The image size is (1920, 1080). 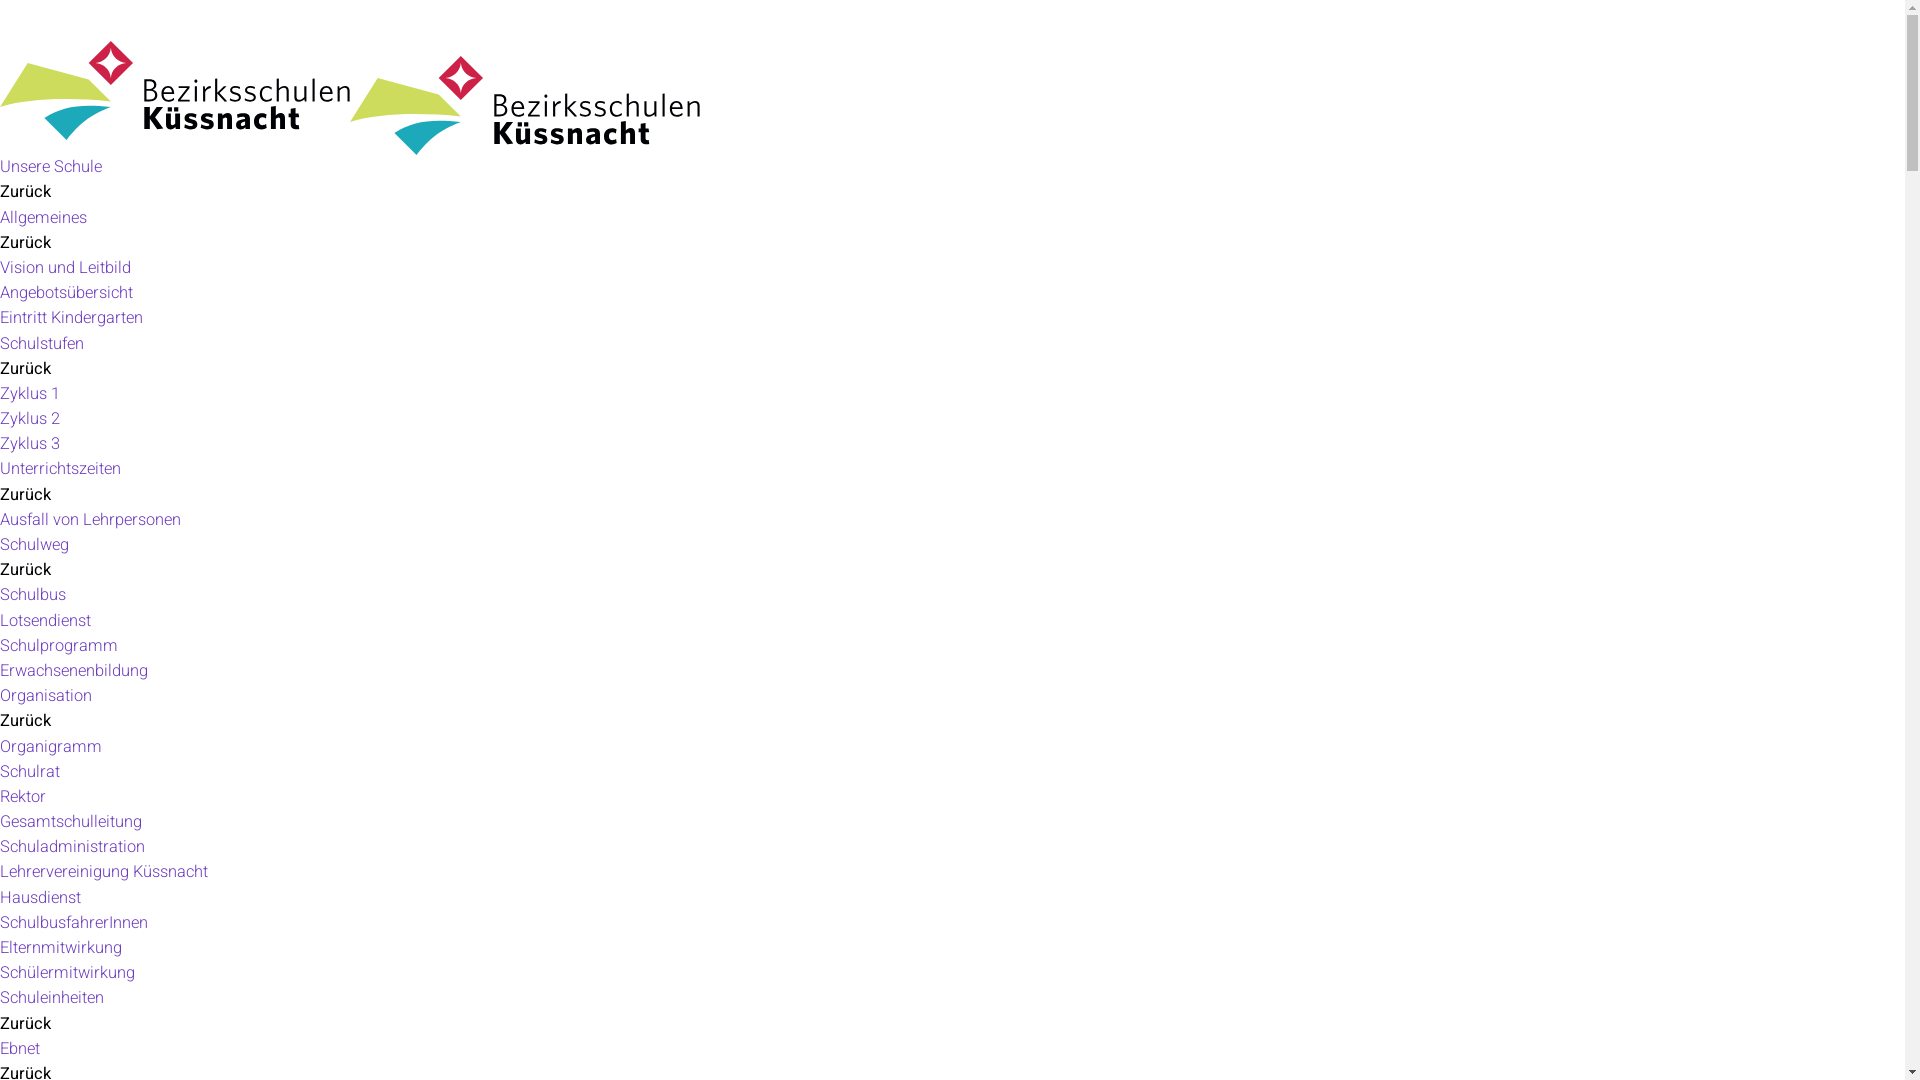 What do you see at coordinates (72, 847) in the screenshot?
I see `Schuladministration` at bounding box center [72, 847].